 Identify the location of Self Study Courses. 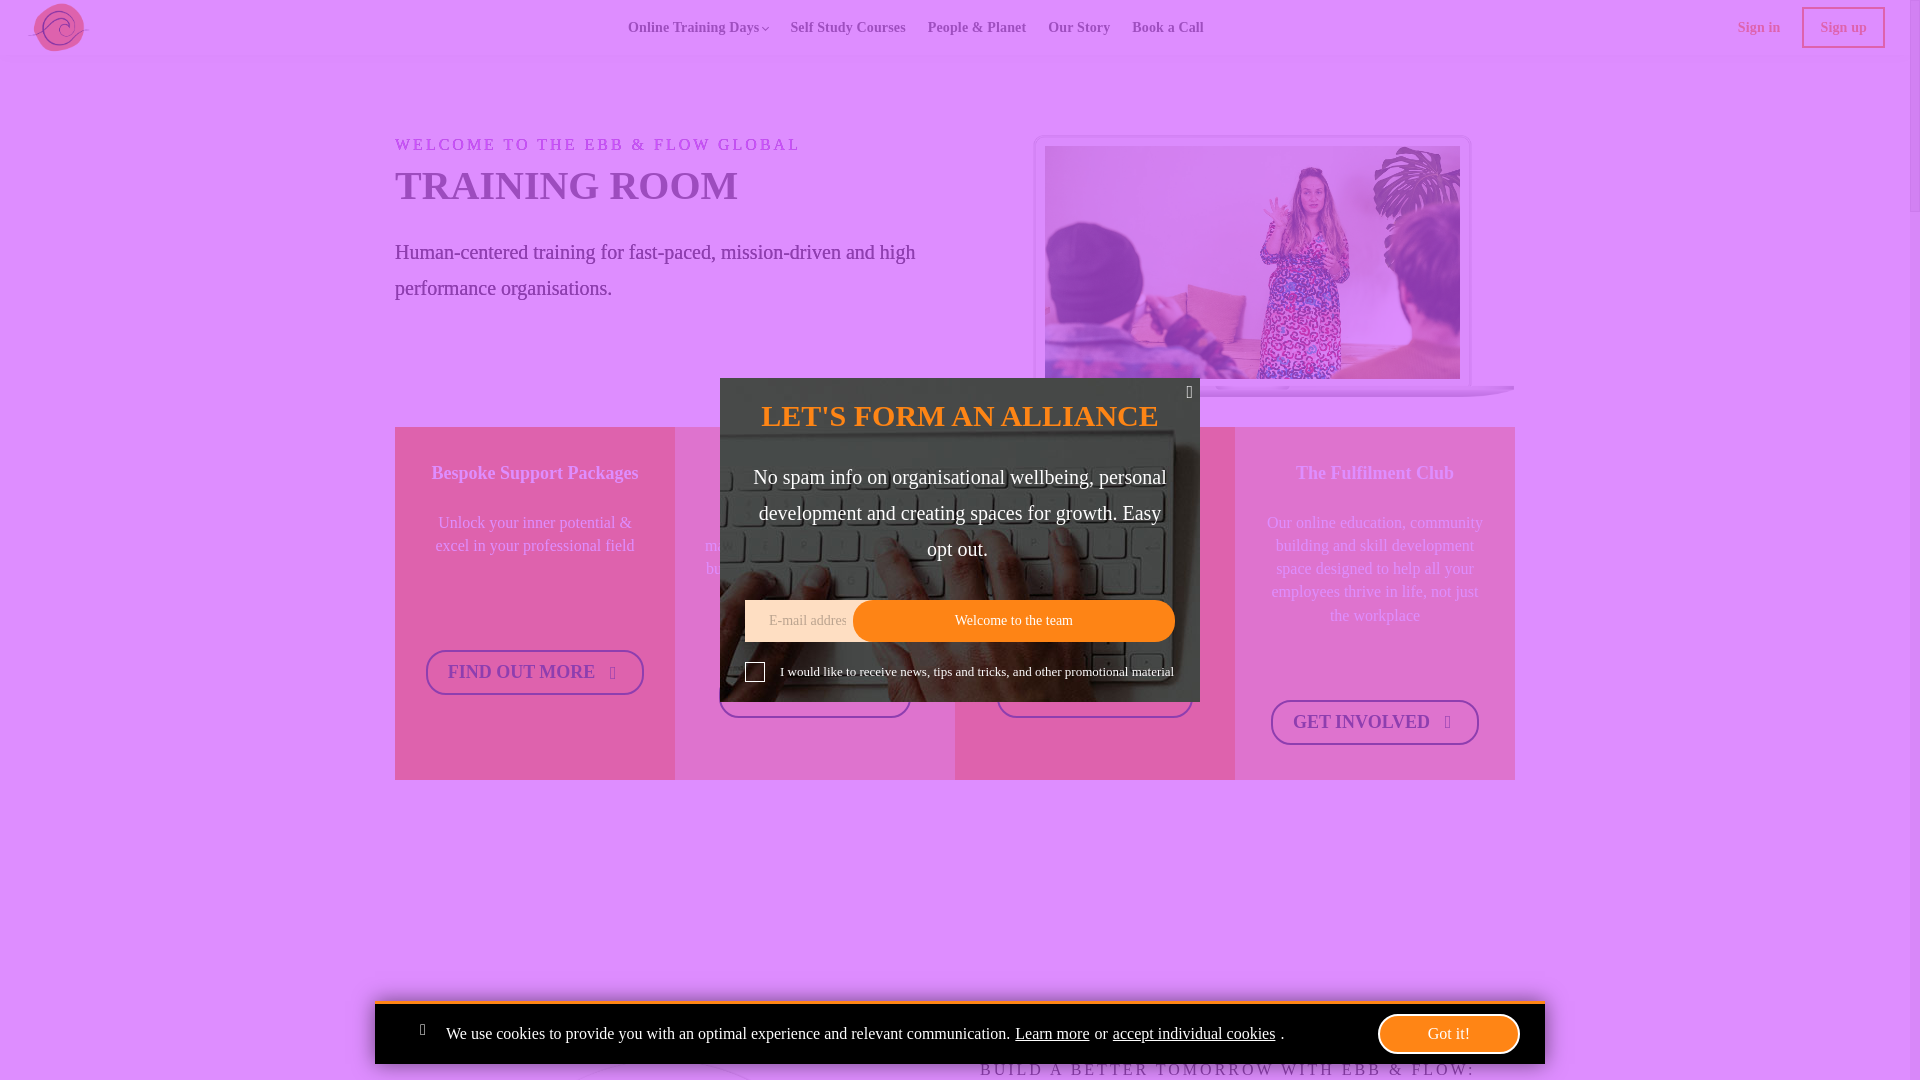
(846, 27).